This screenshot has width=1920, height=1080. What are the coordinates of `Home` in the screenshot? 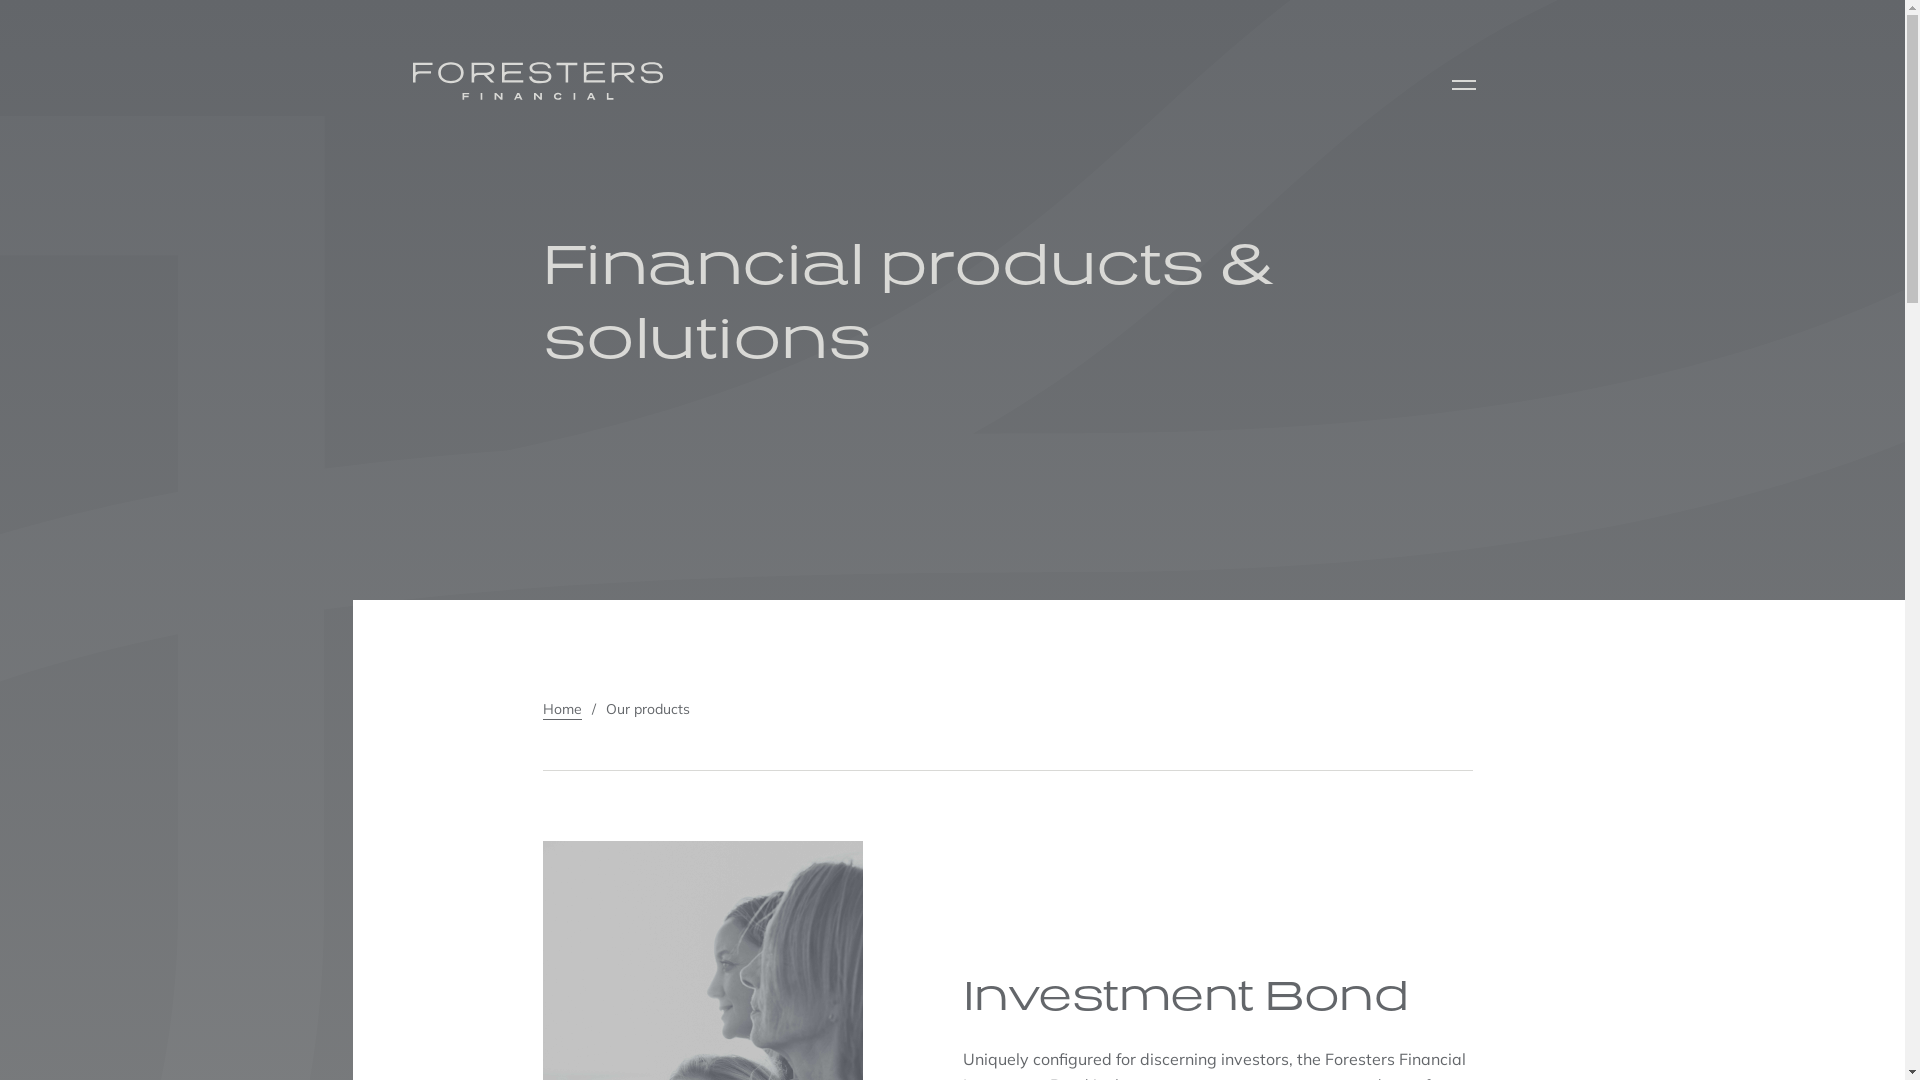 It's located at (562, 710).